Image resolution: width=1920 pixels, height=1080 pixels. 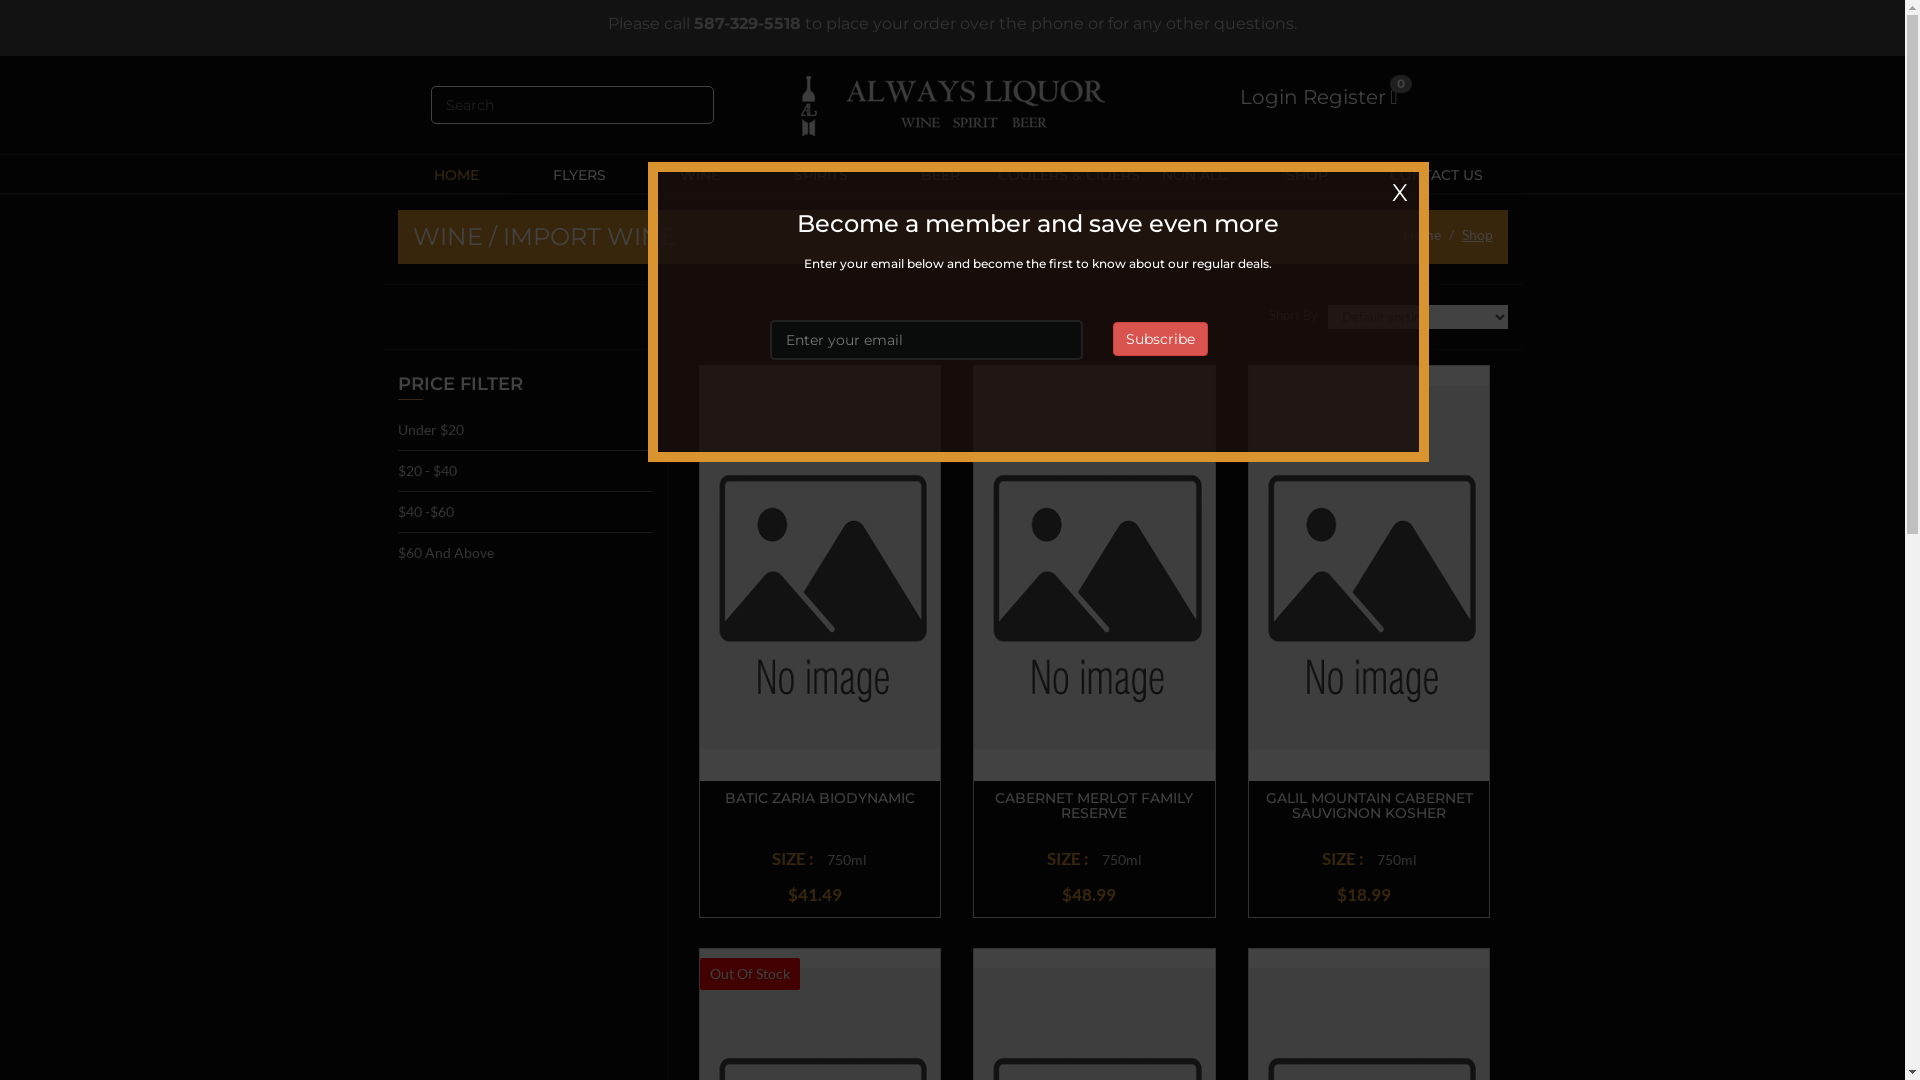 I want to click on CONTACT US, so click(x=1436, y=175).